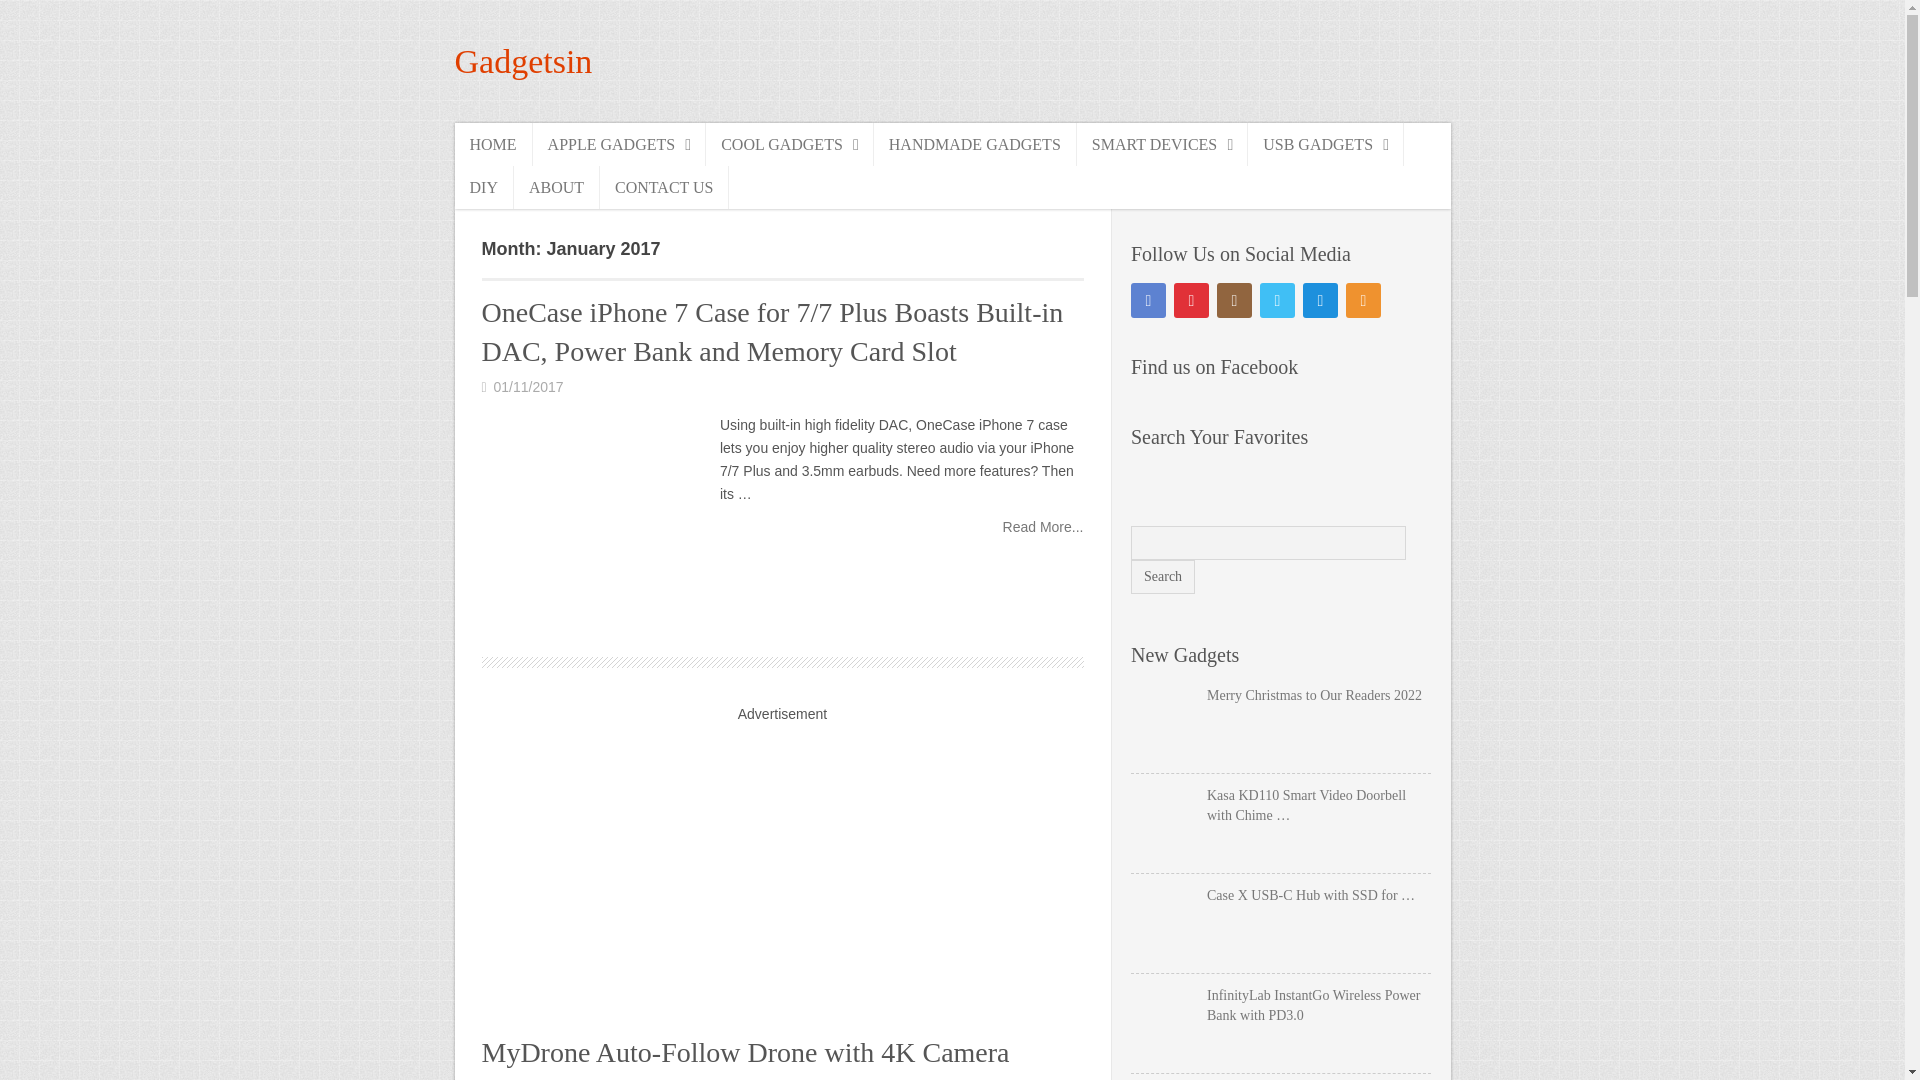 The height and width of the screenshot is (1080, 1920). What do you see at coordinates (482, 188) in the screenshot?
I see `DIY` at bounding box center [482, 188].